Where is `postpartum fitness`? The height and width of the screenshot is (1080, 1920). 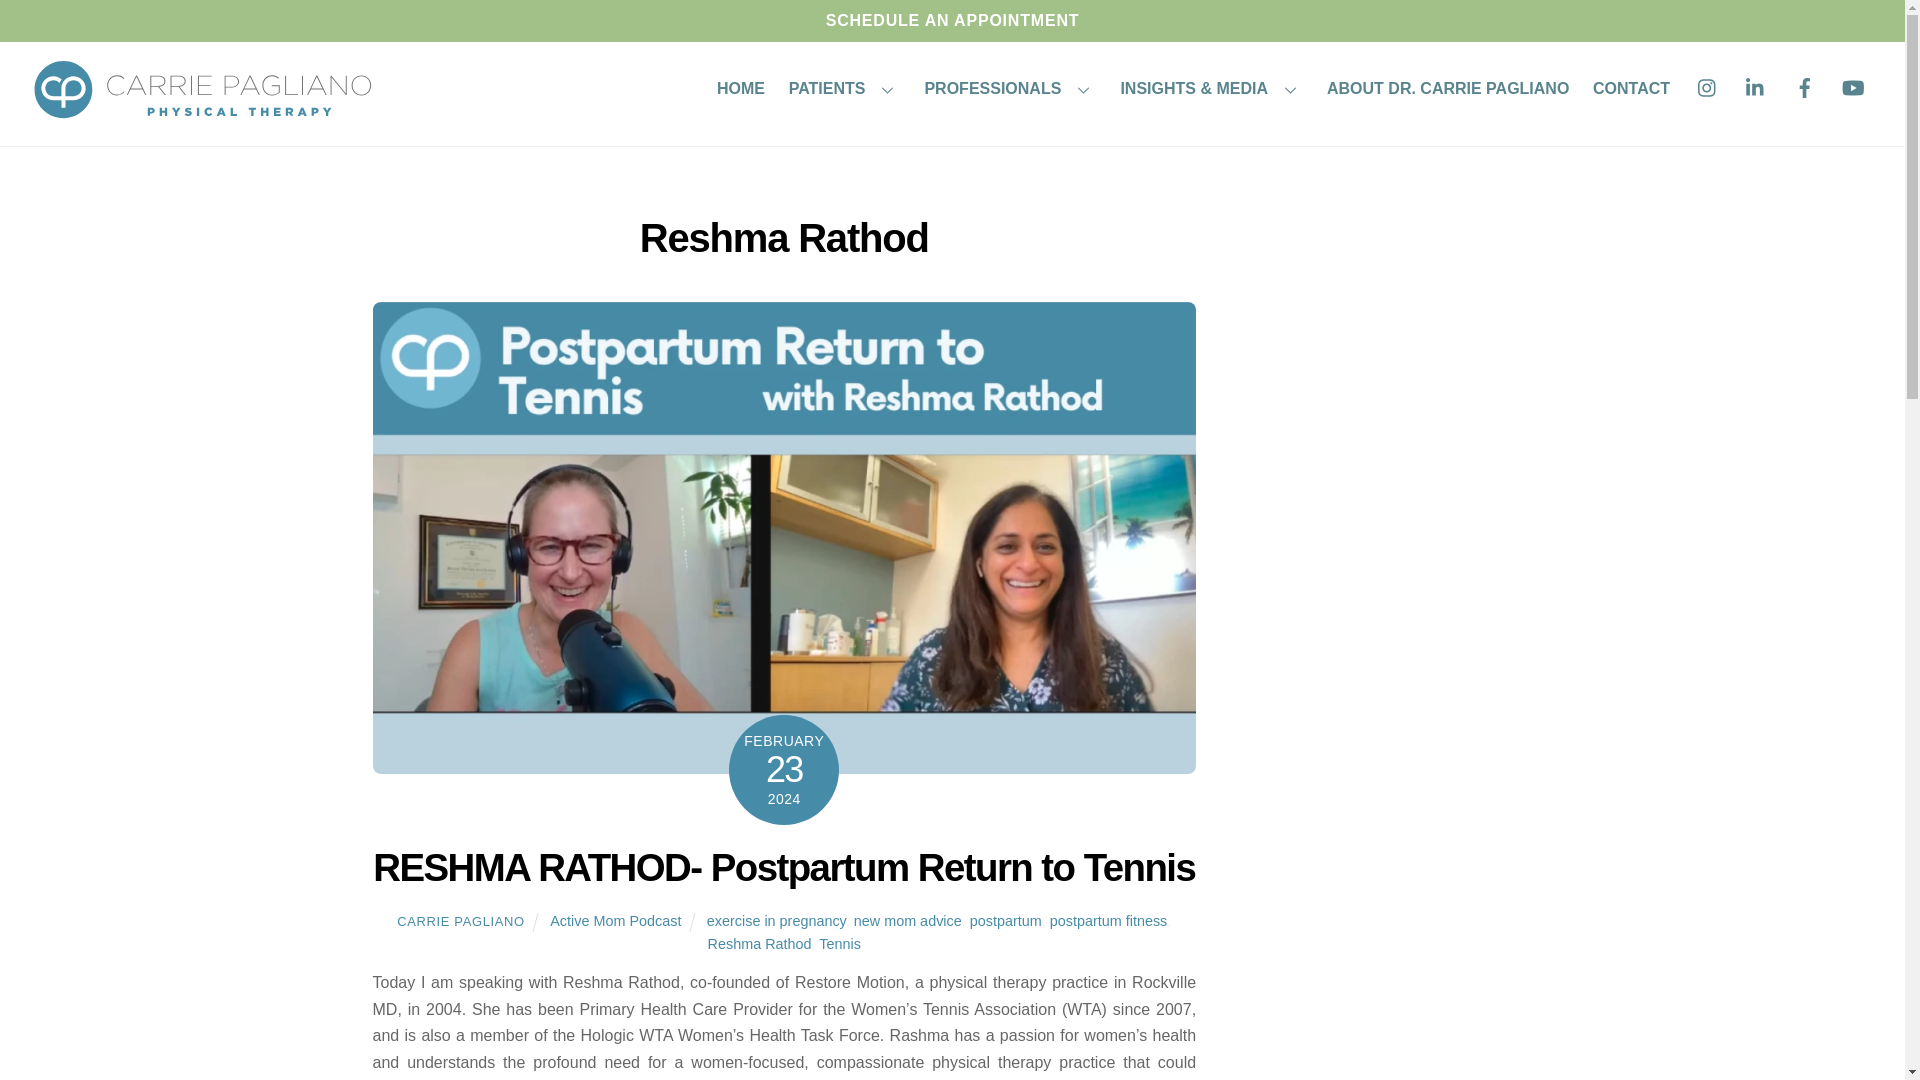
postpartum fitness is located at coordinates (1108, 920).